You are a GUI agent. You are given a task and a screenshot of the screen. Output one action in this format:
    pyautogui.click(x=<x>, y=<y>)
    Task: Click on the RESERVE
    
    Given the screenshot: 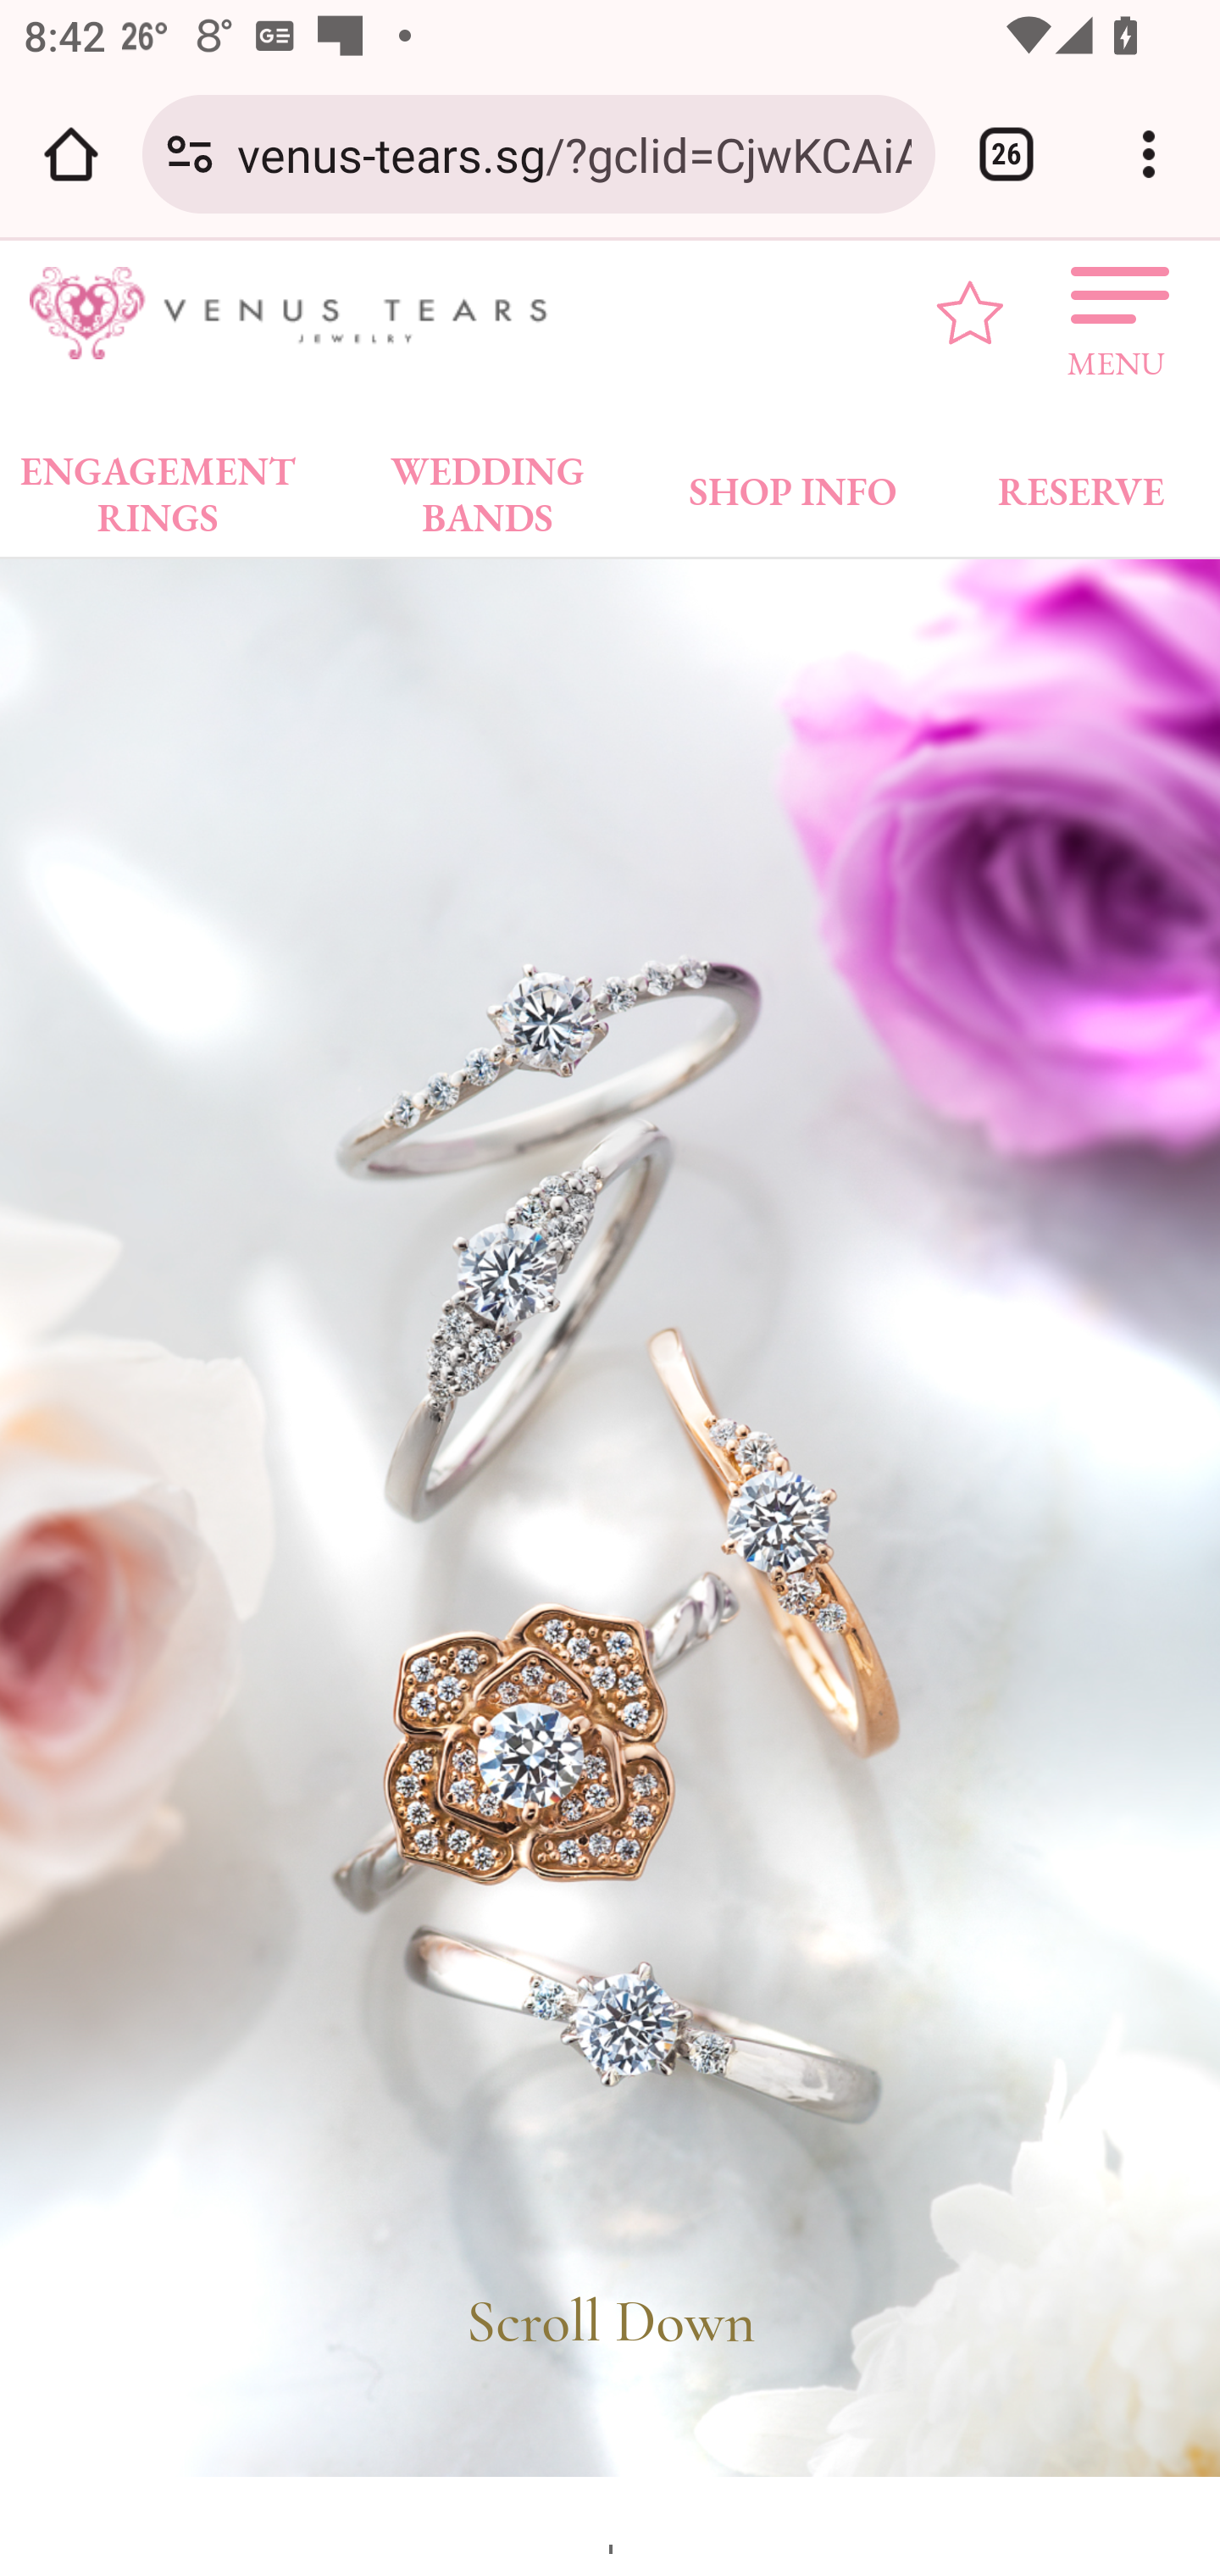 What is the action you would take?
    pyautogui.click(x=1079, y=484)
    